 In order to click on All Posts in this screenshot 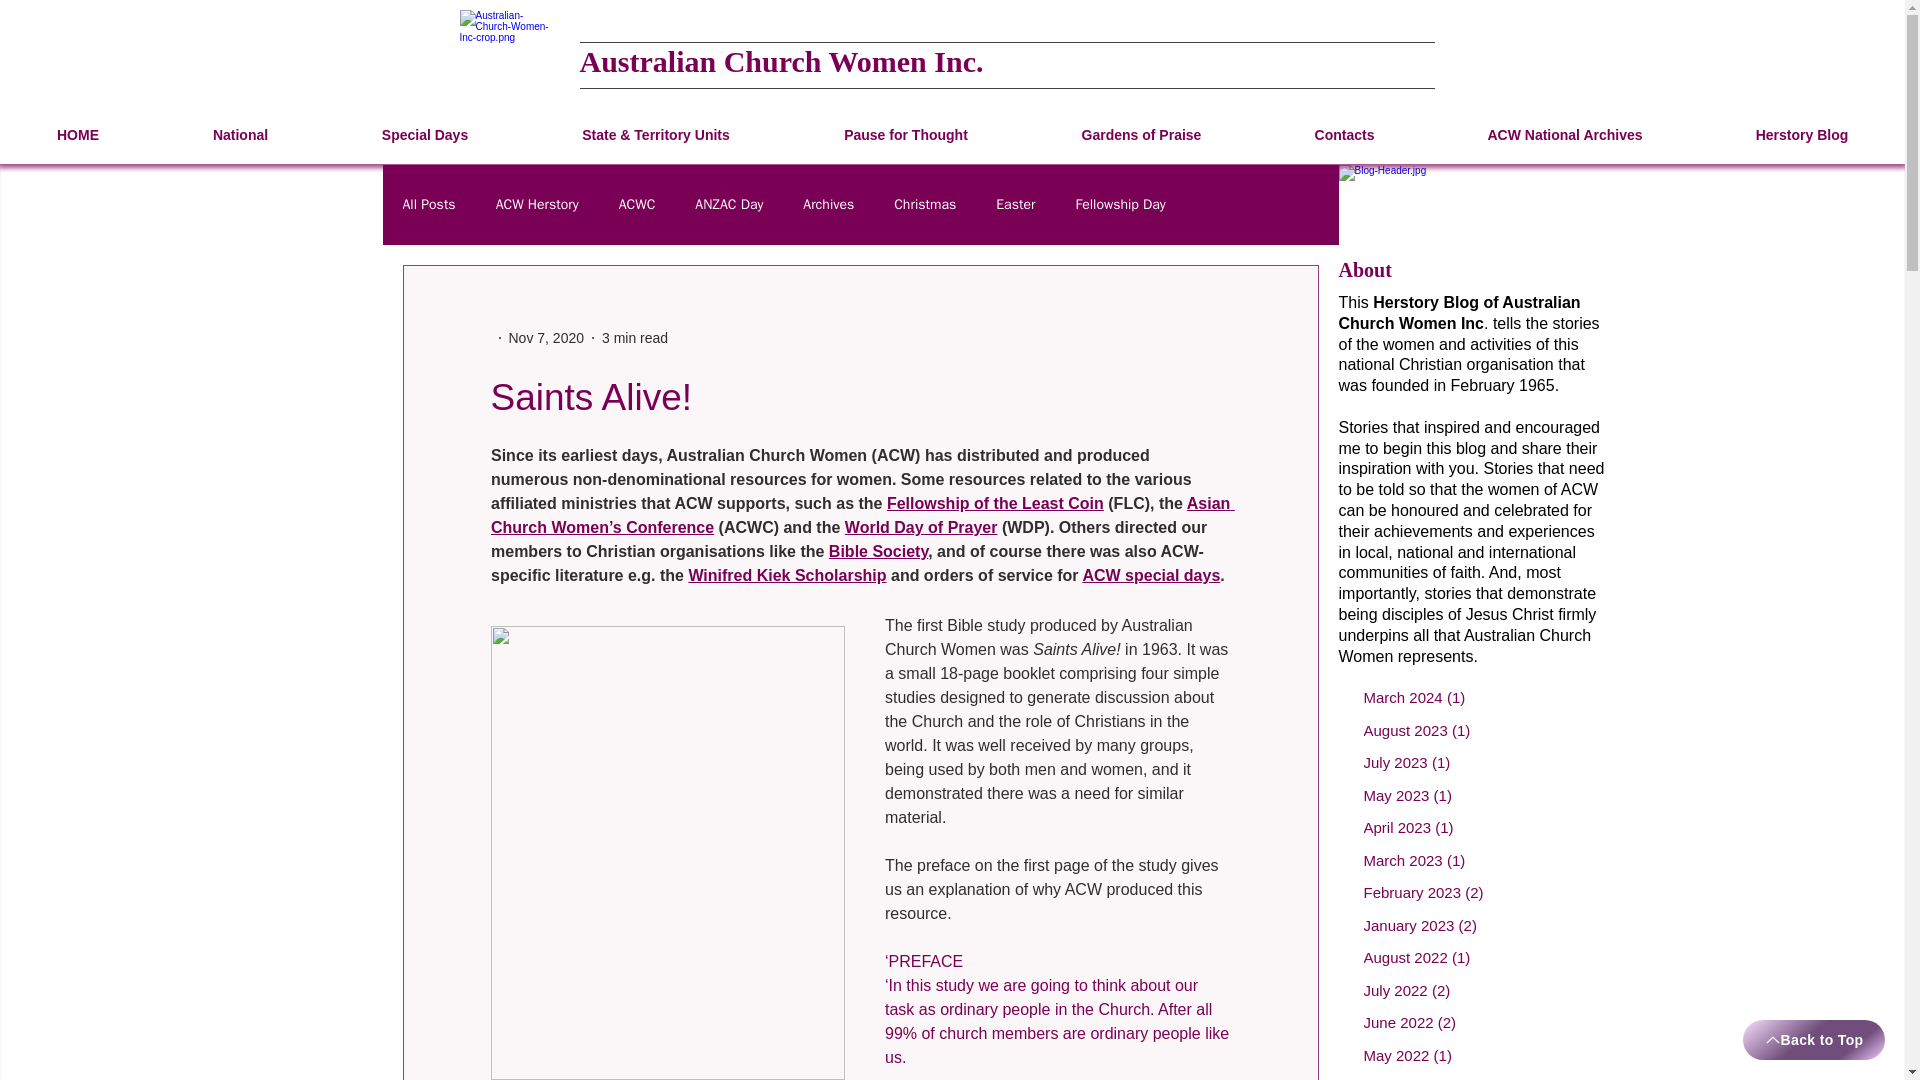, I will do `click(428, 204)`.